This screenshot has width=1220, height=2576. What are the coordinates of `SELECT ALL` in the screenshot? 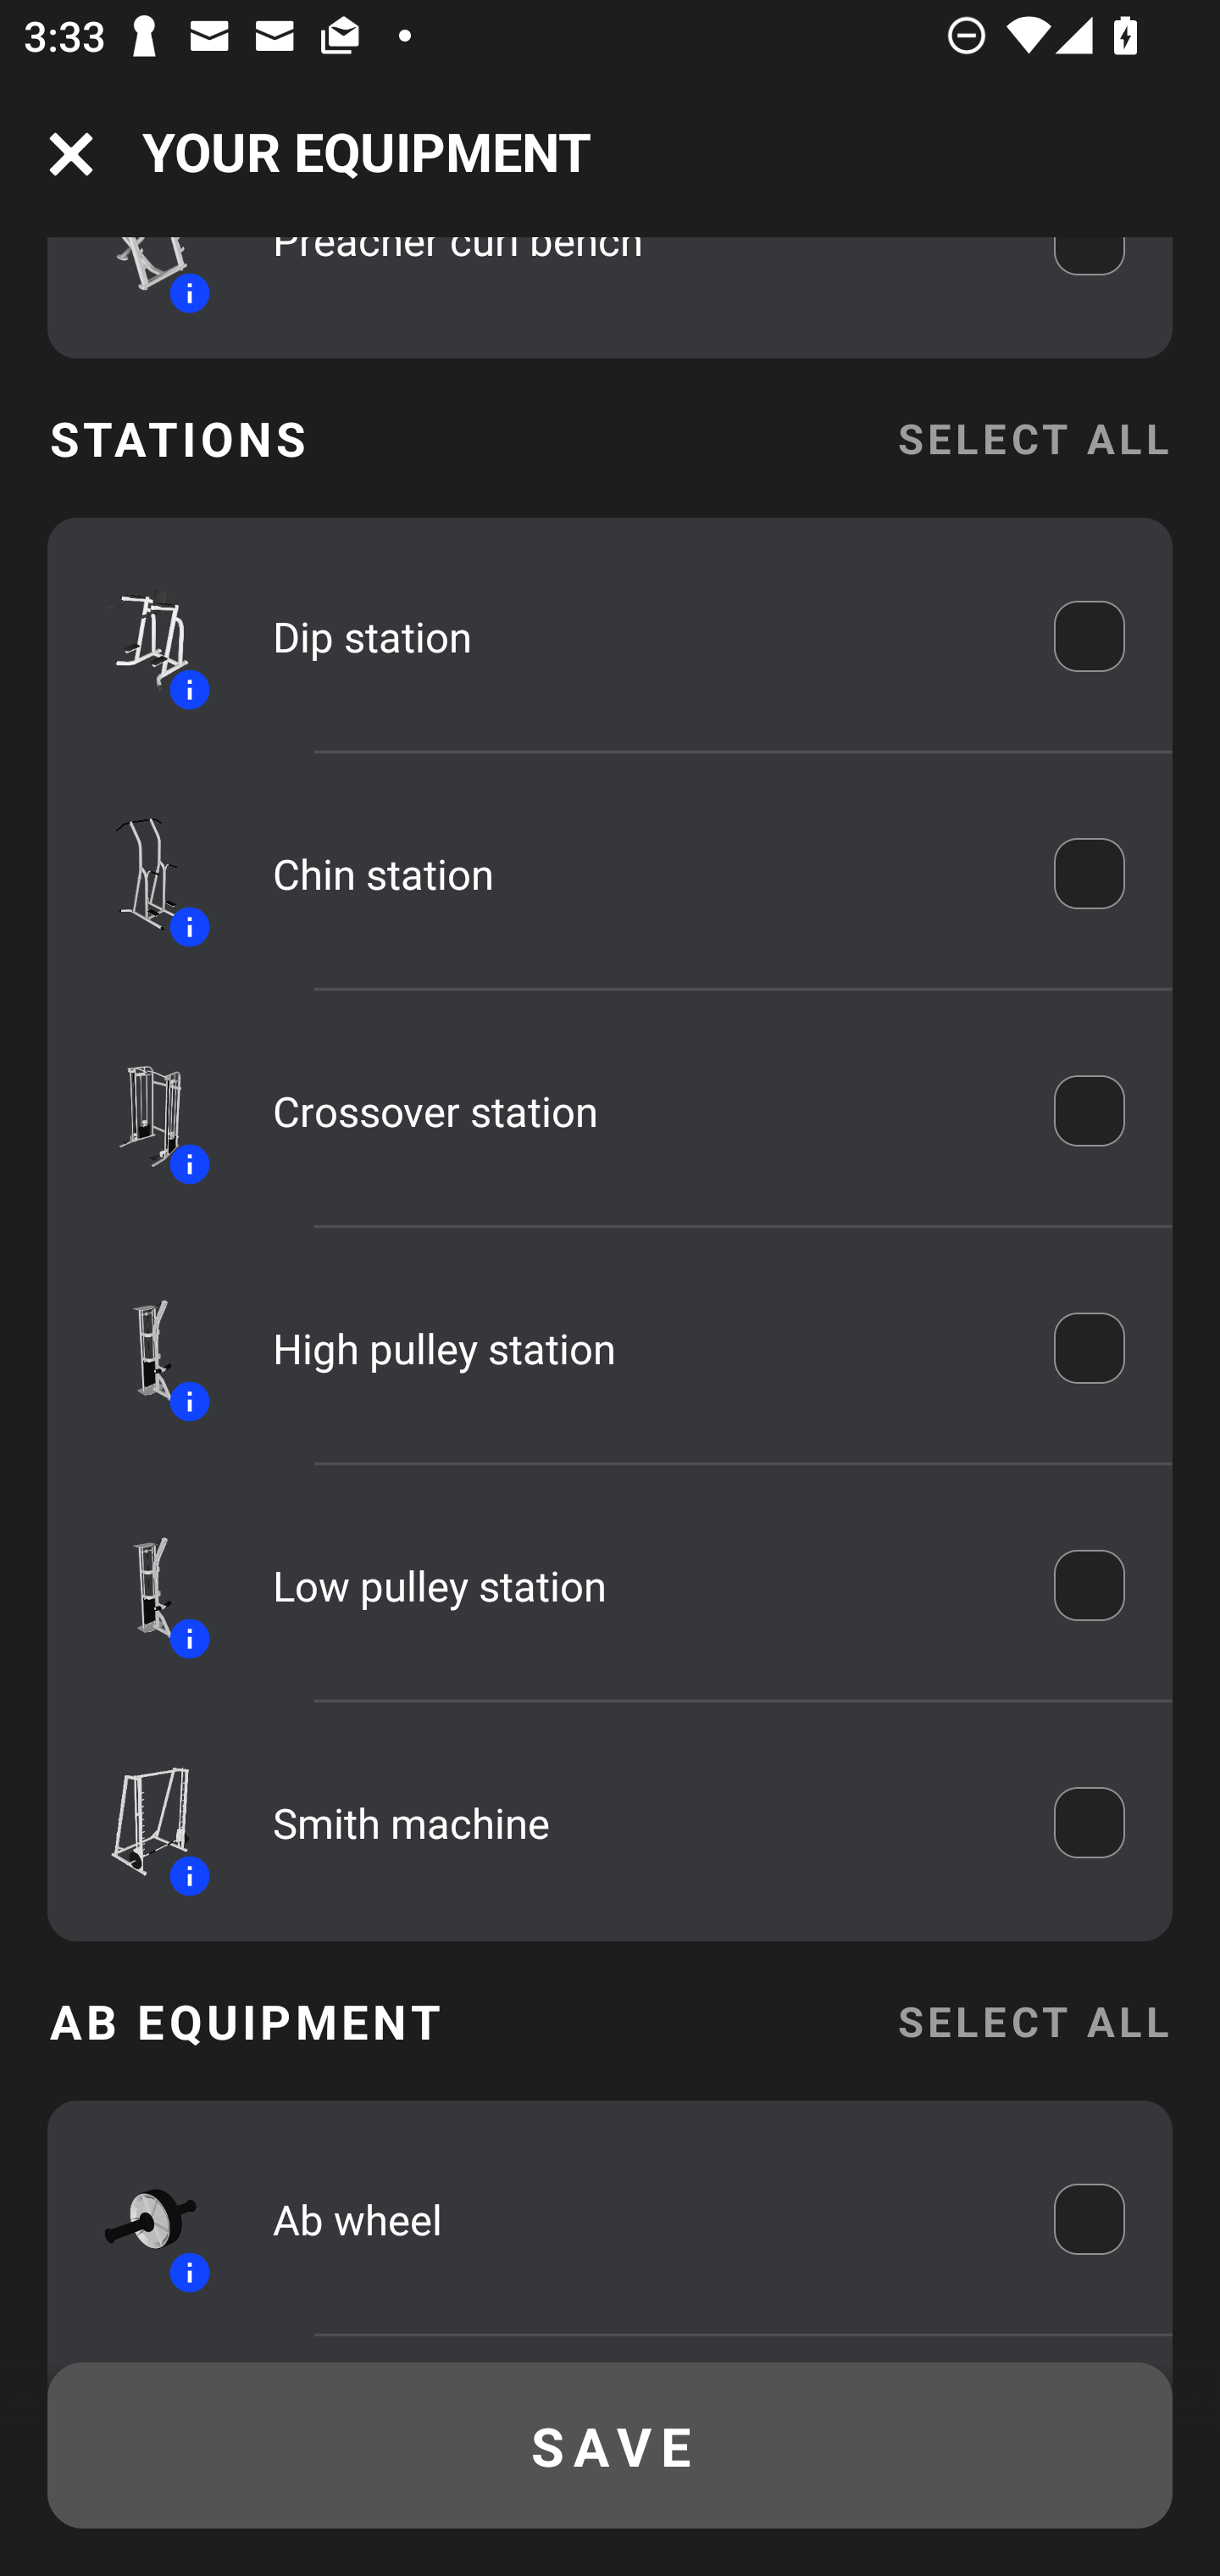 It's located at (1034, 437).